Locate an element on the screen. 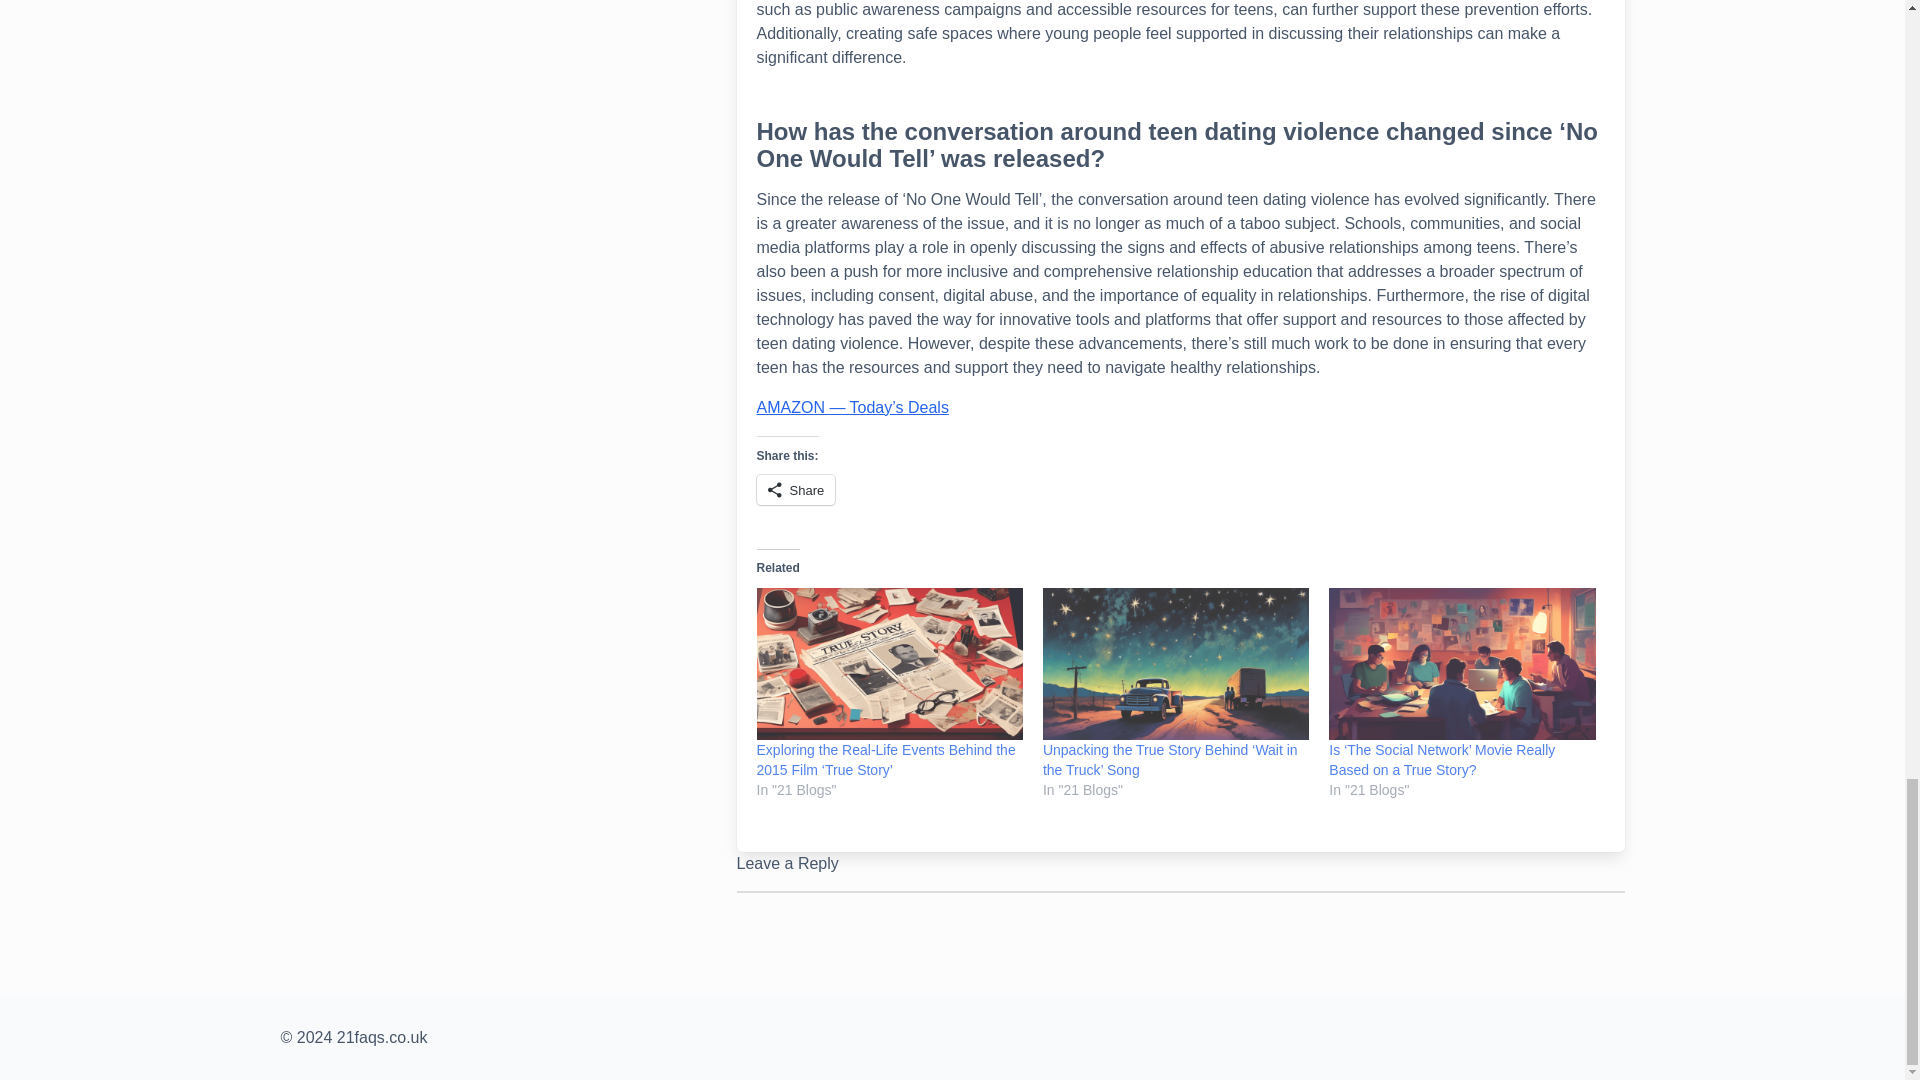  Share is located at coordinates (796, 490).